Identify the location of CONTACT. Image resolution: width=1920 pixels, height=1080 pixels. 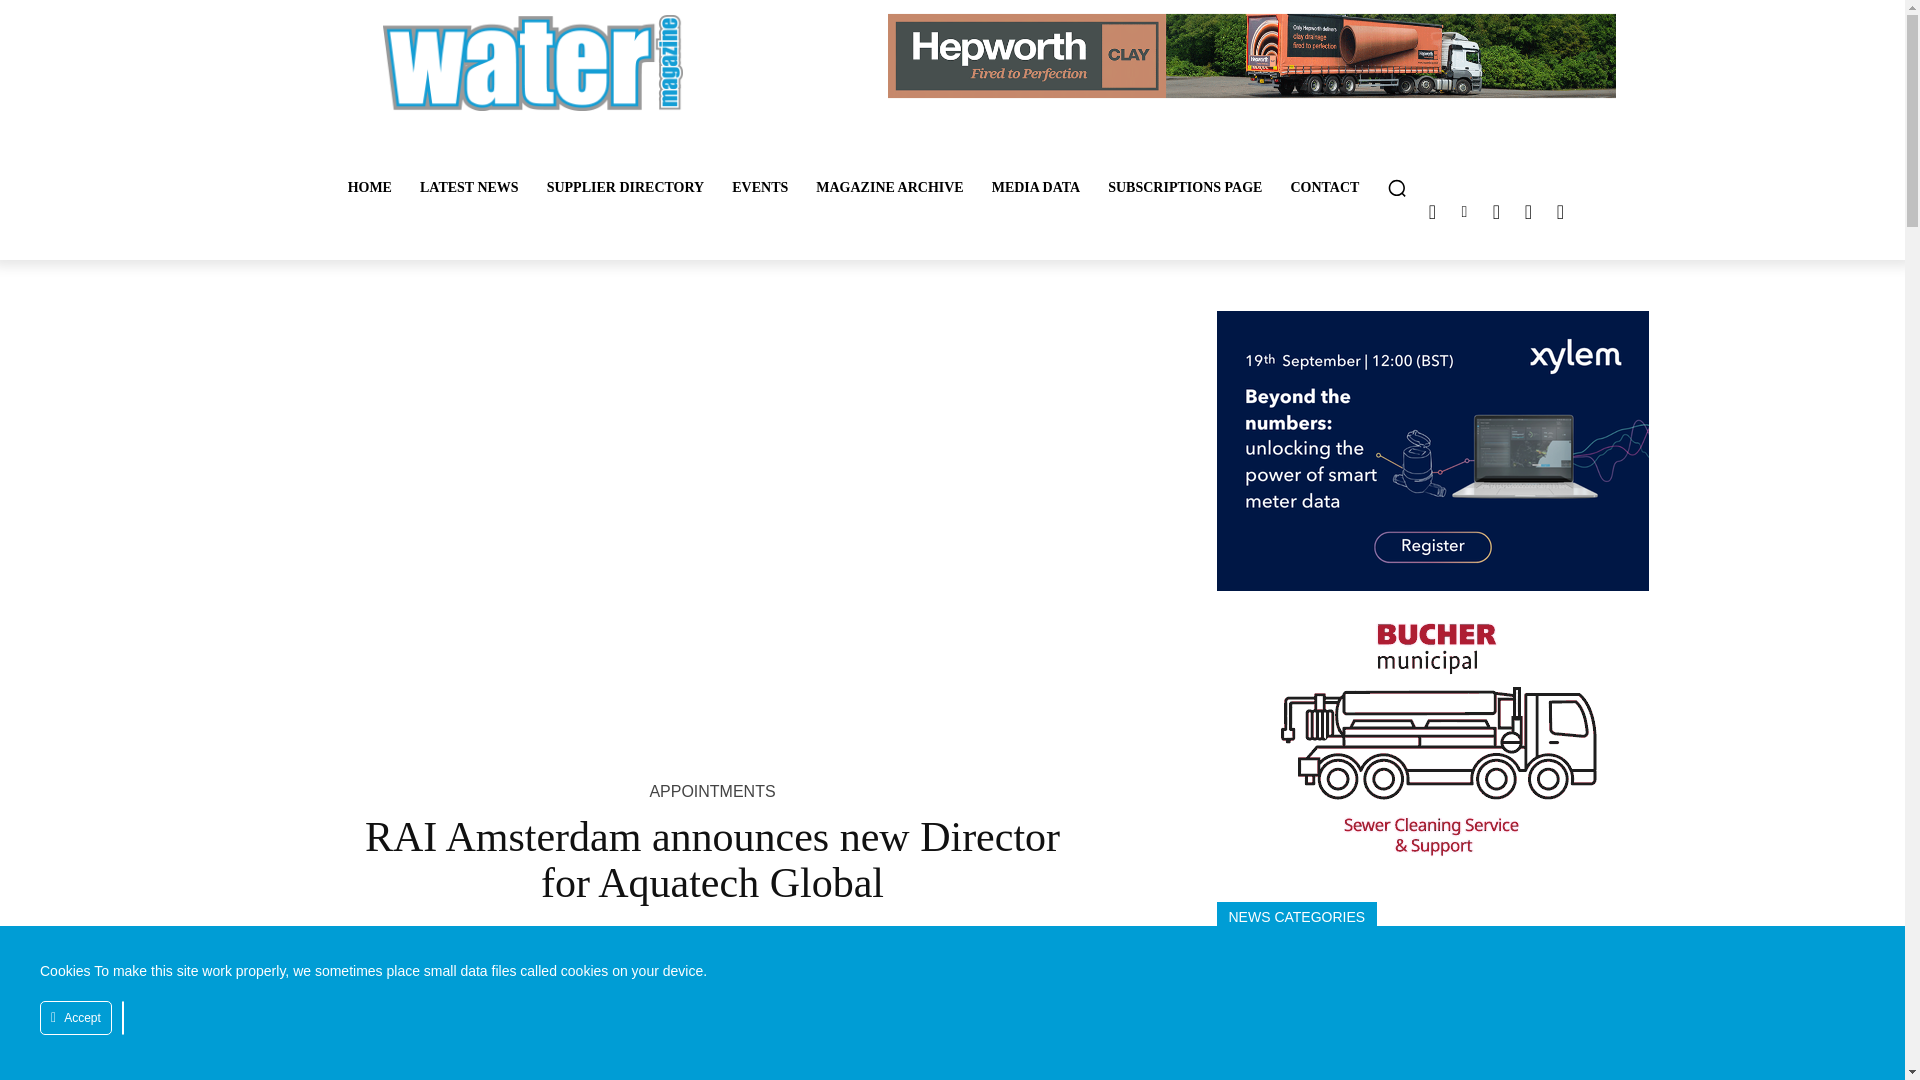
(1324, 188).